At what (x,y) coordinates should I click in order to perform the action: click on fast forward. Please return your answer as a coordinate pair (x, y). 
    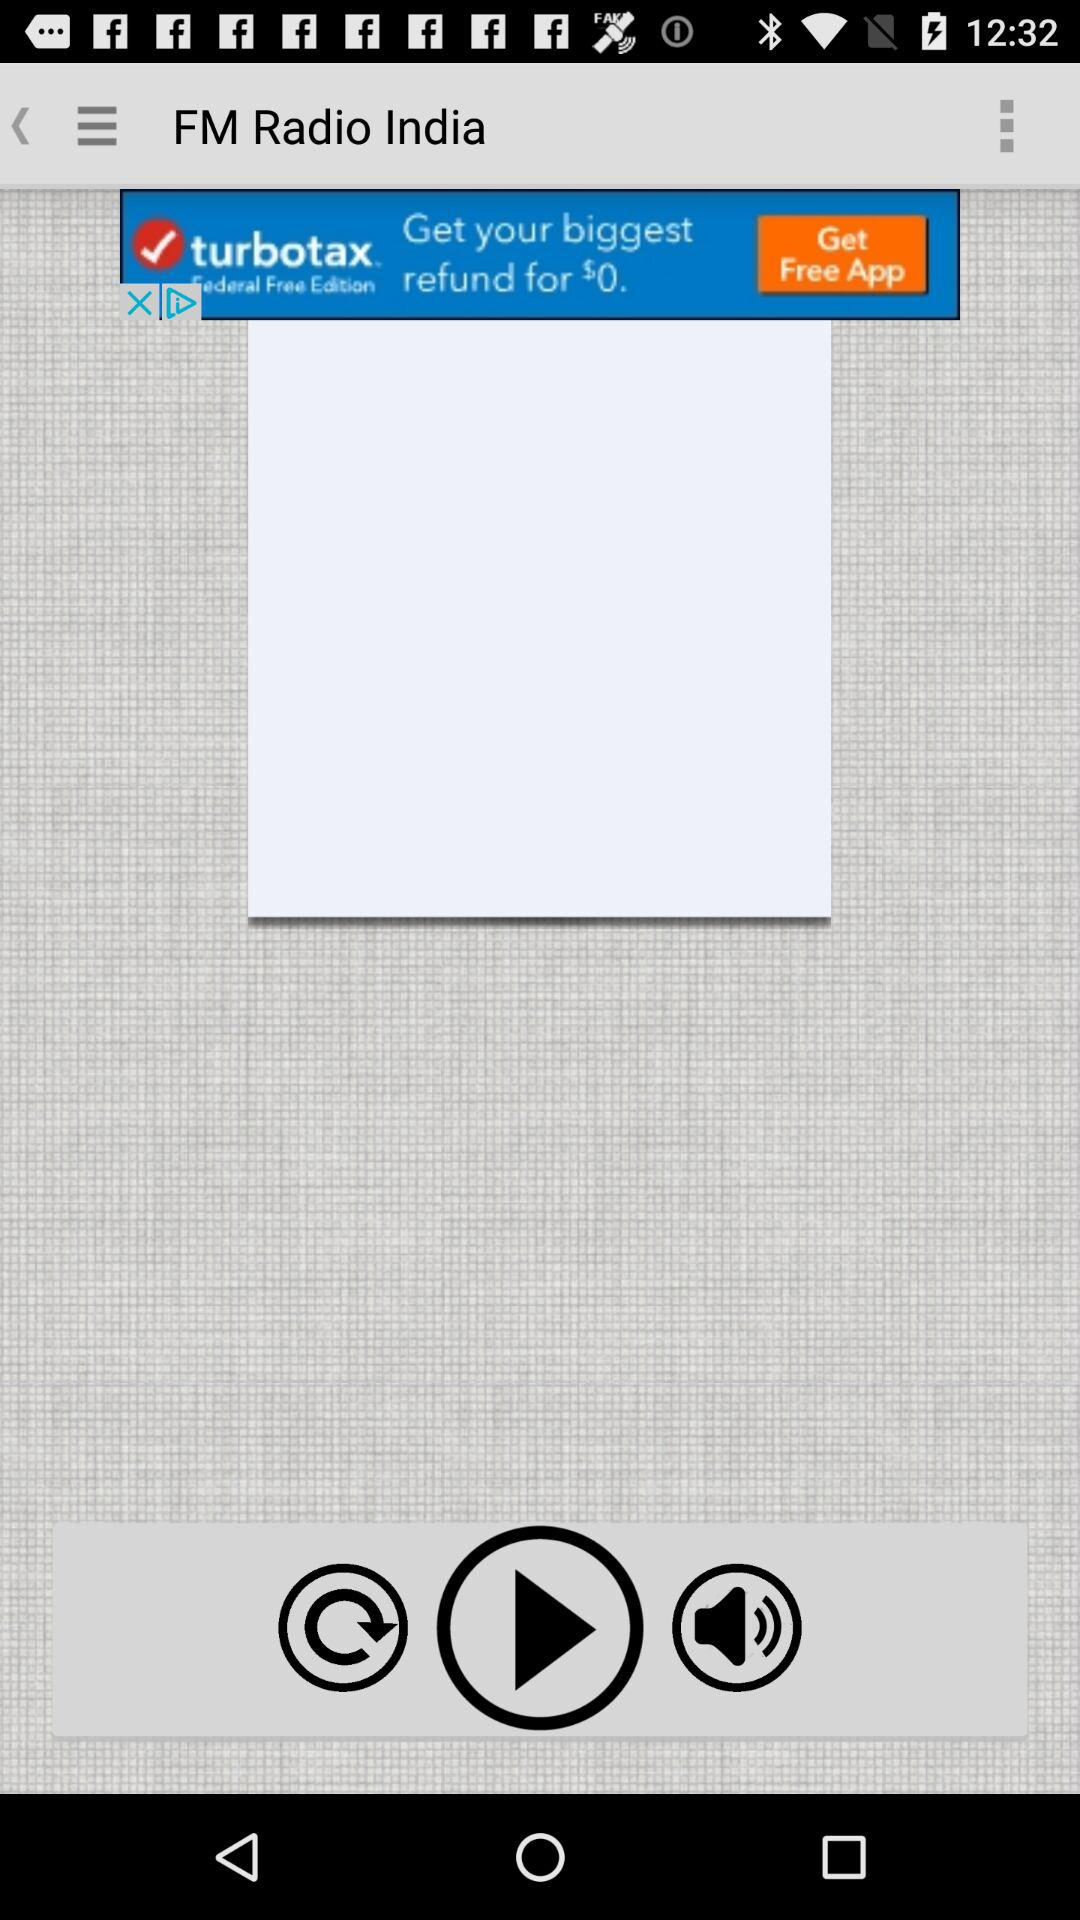
    Looking at the image, I should click on (342, 1628).